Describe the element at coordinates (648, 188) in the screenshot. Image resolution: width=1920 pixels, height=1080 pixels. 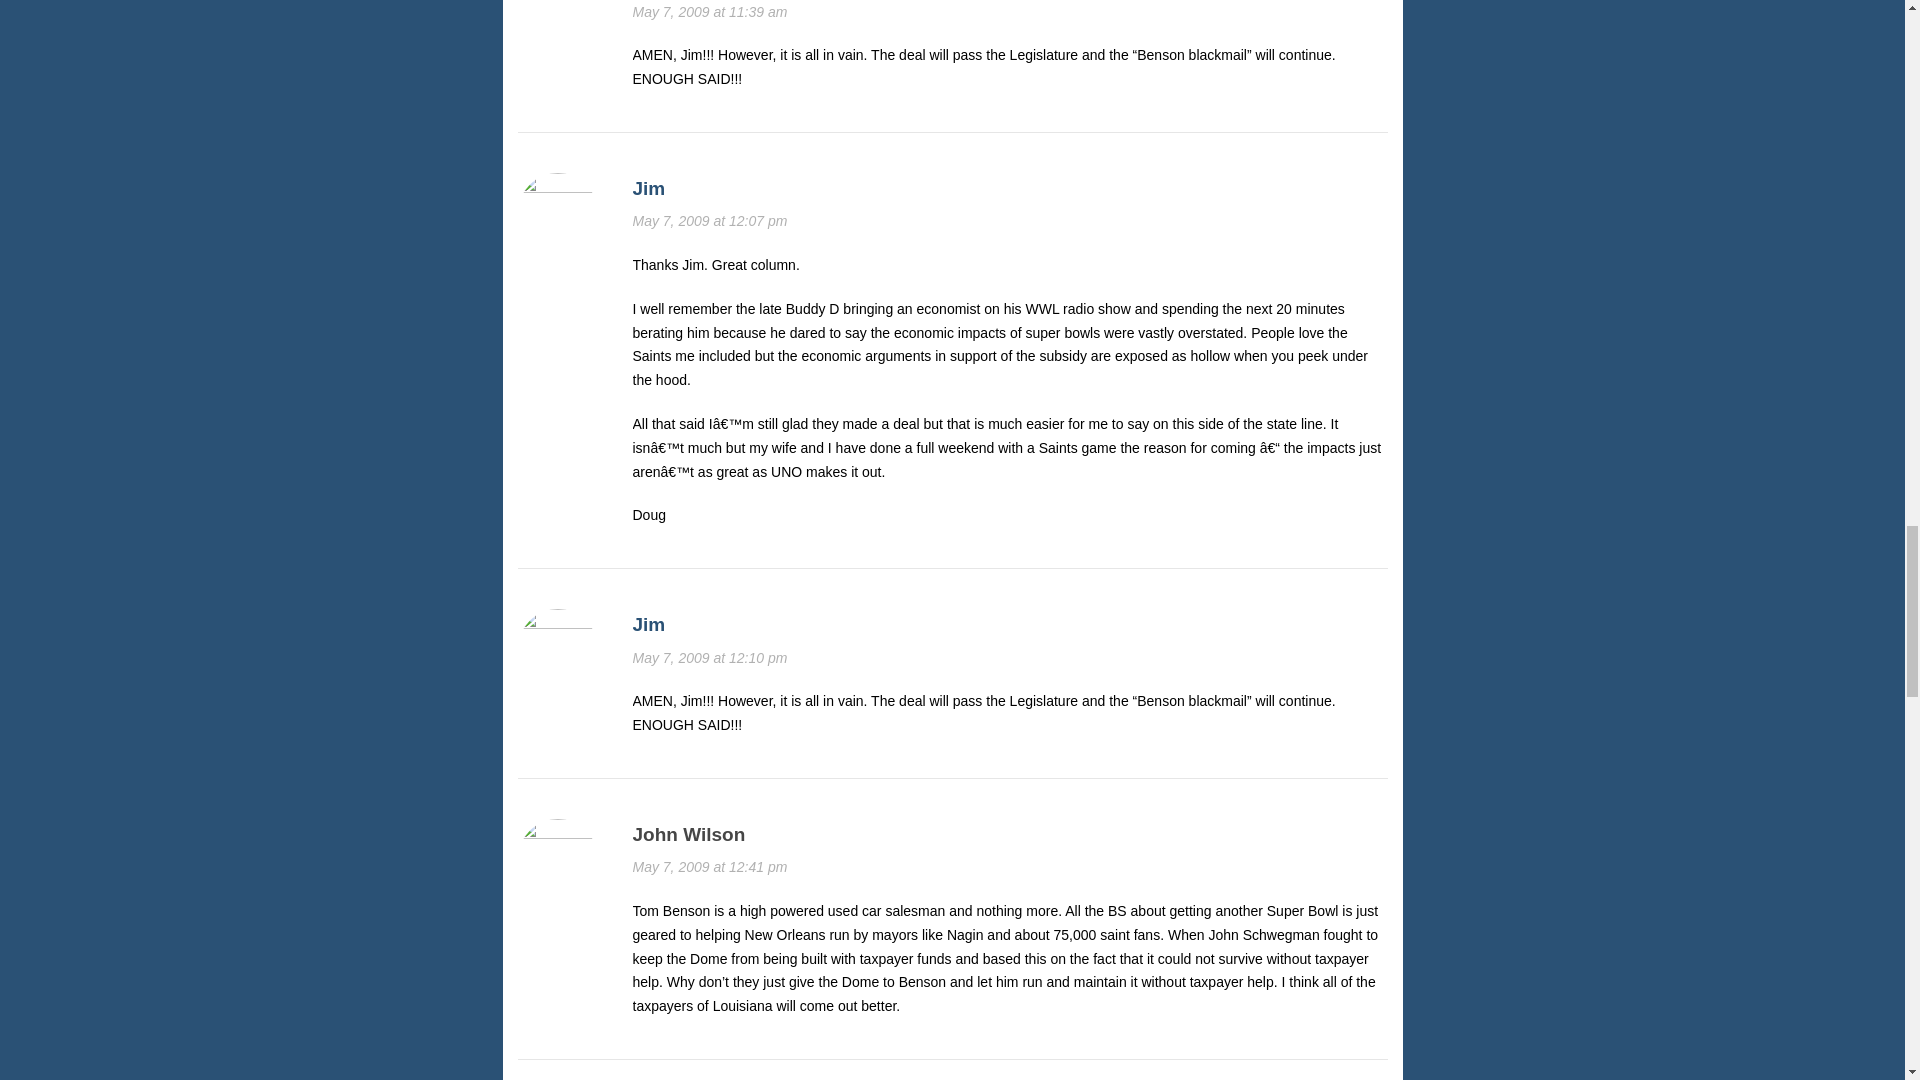
I see `Jim` at that location.